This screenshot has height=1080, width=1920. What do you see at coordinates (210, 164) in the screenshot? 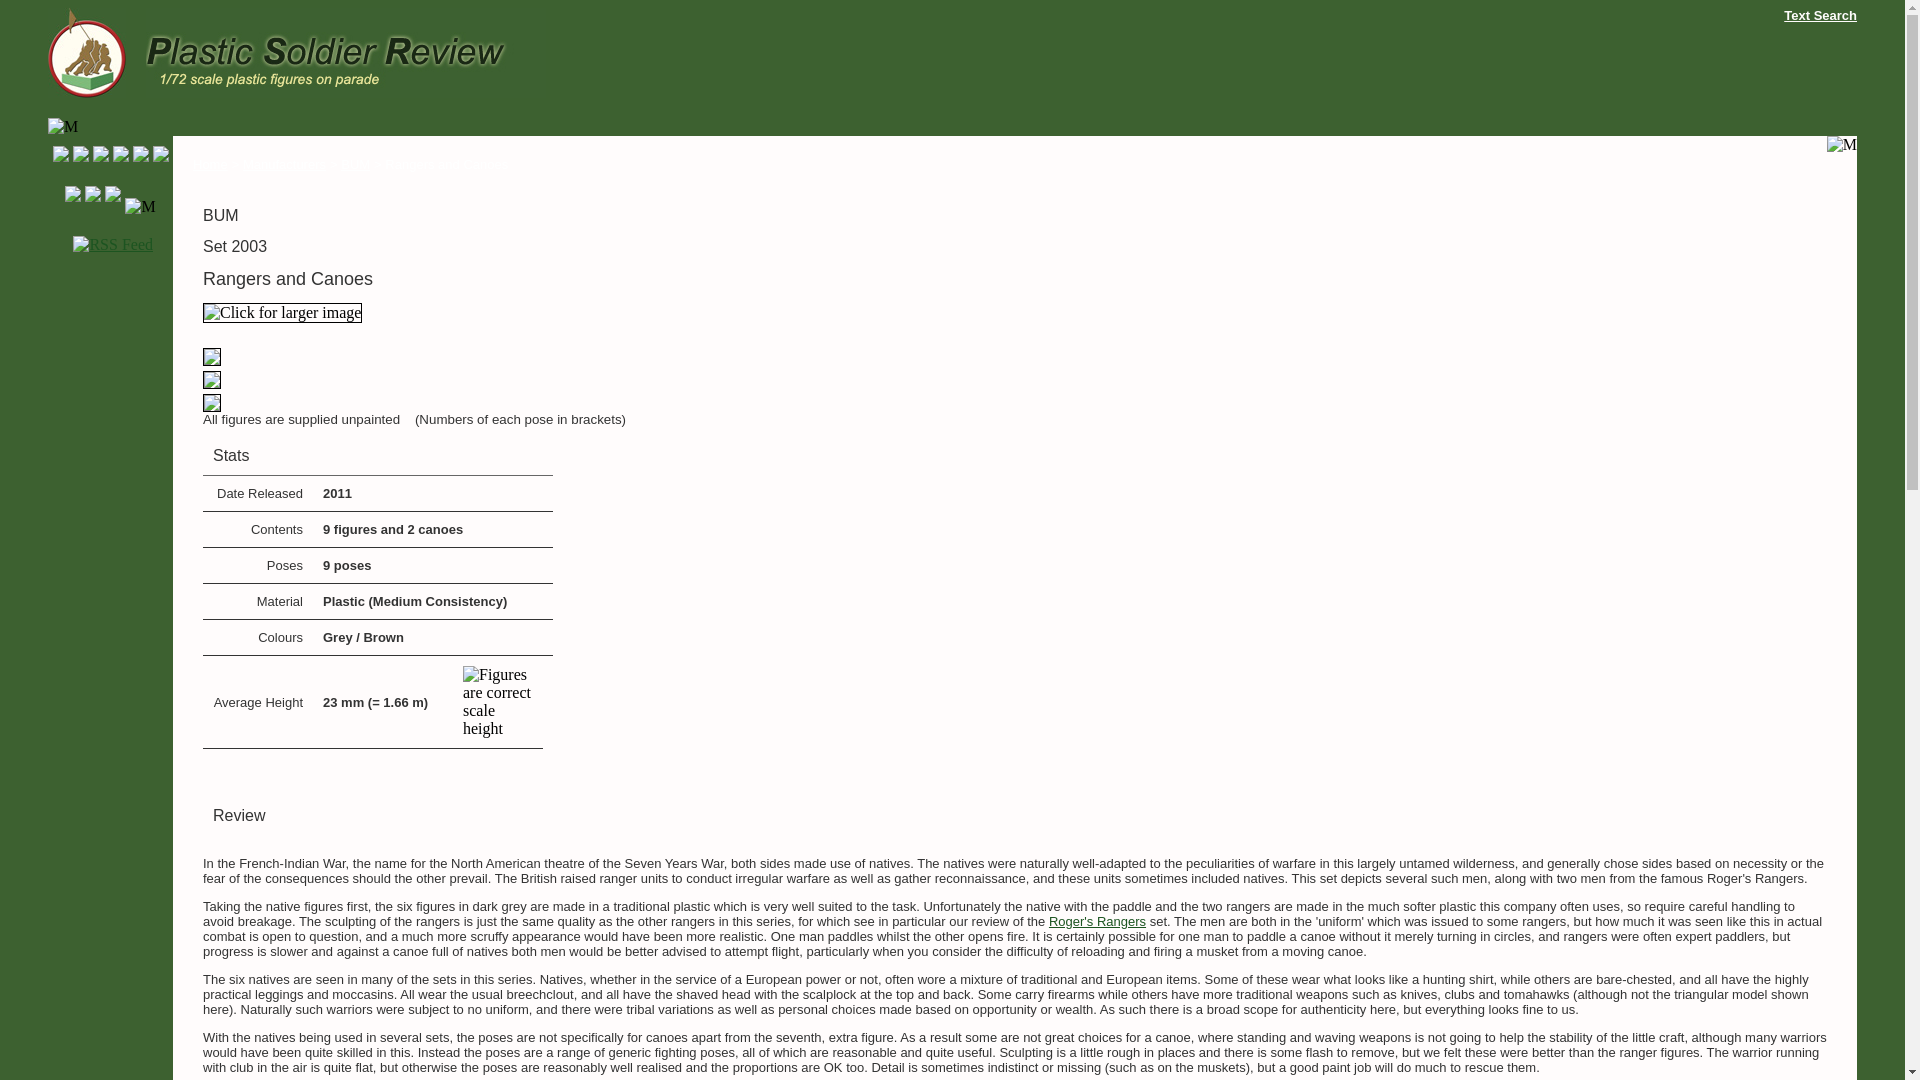
I see `Home` at bounding box center [210, 164].